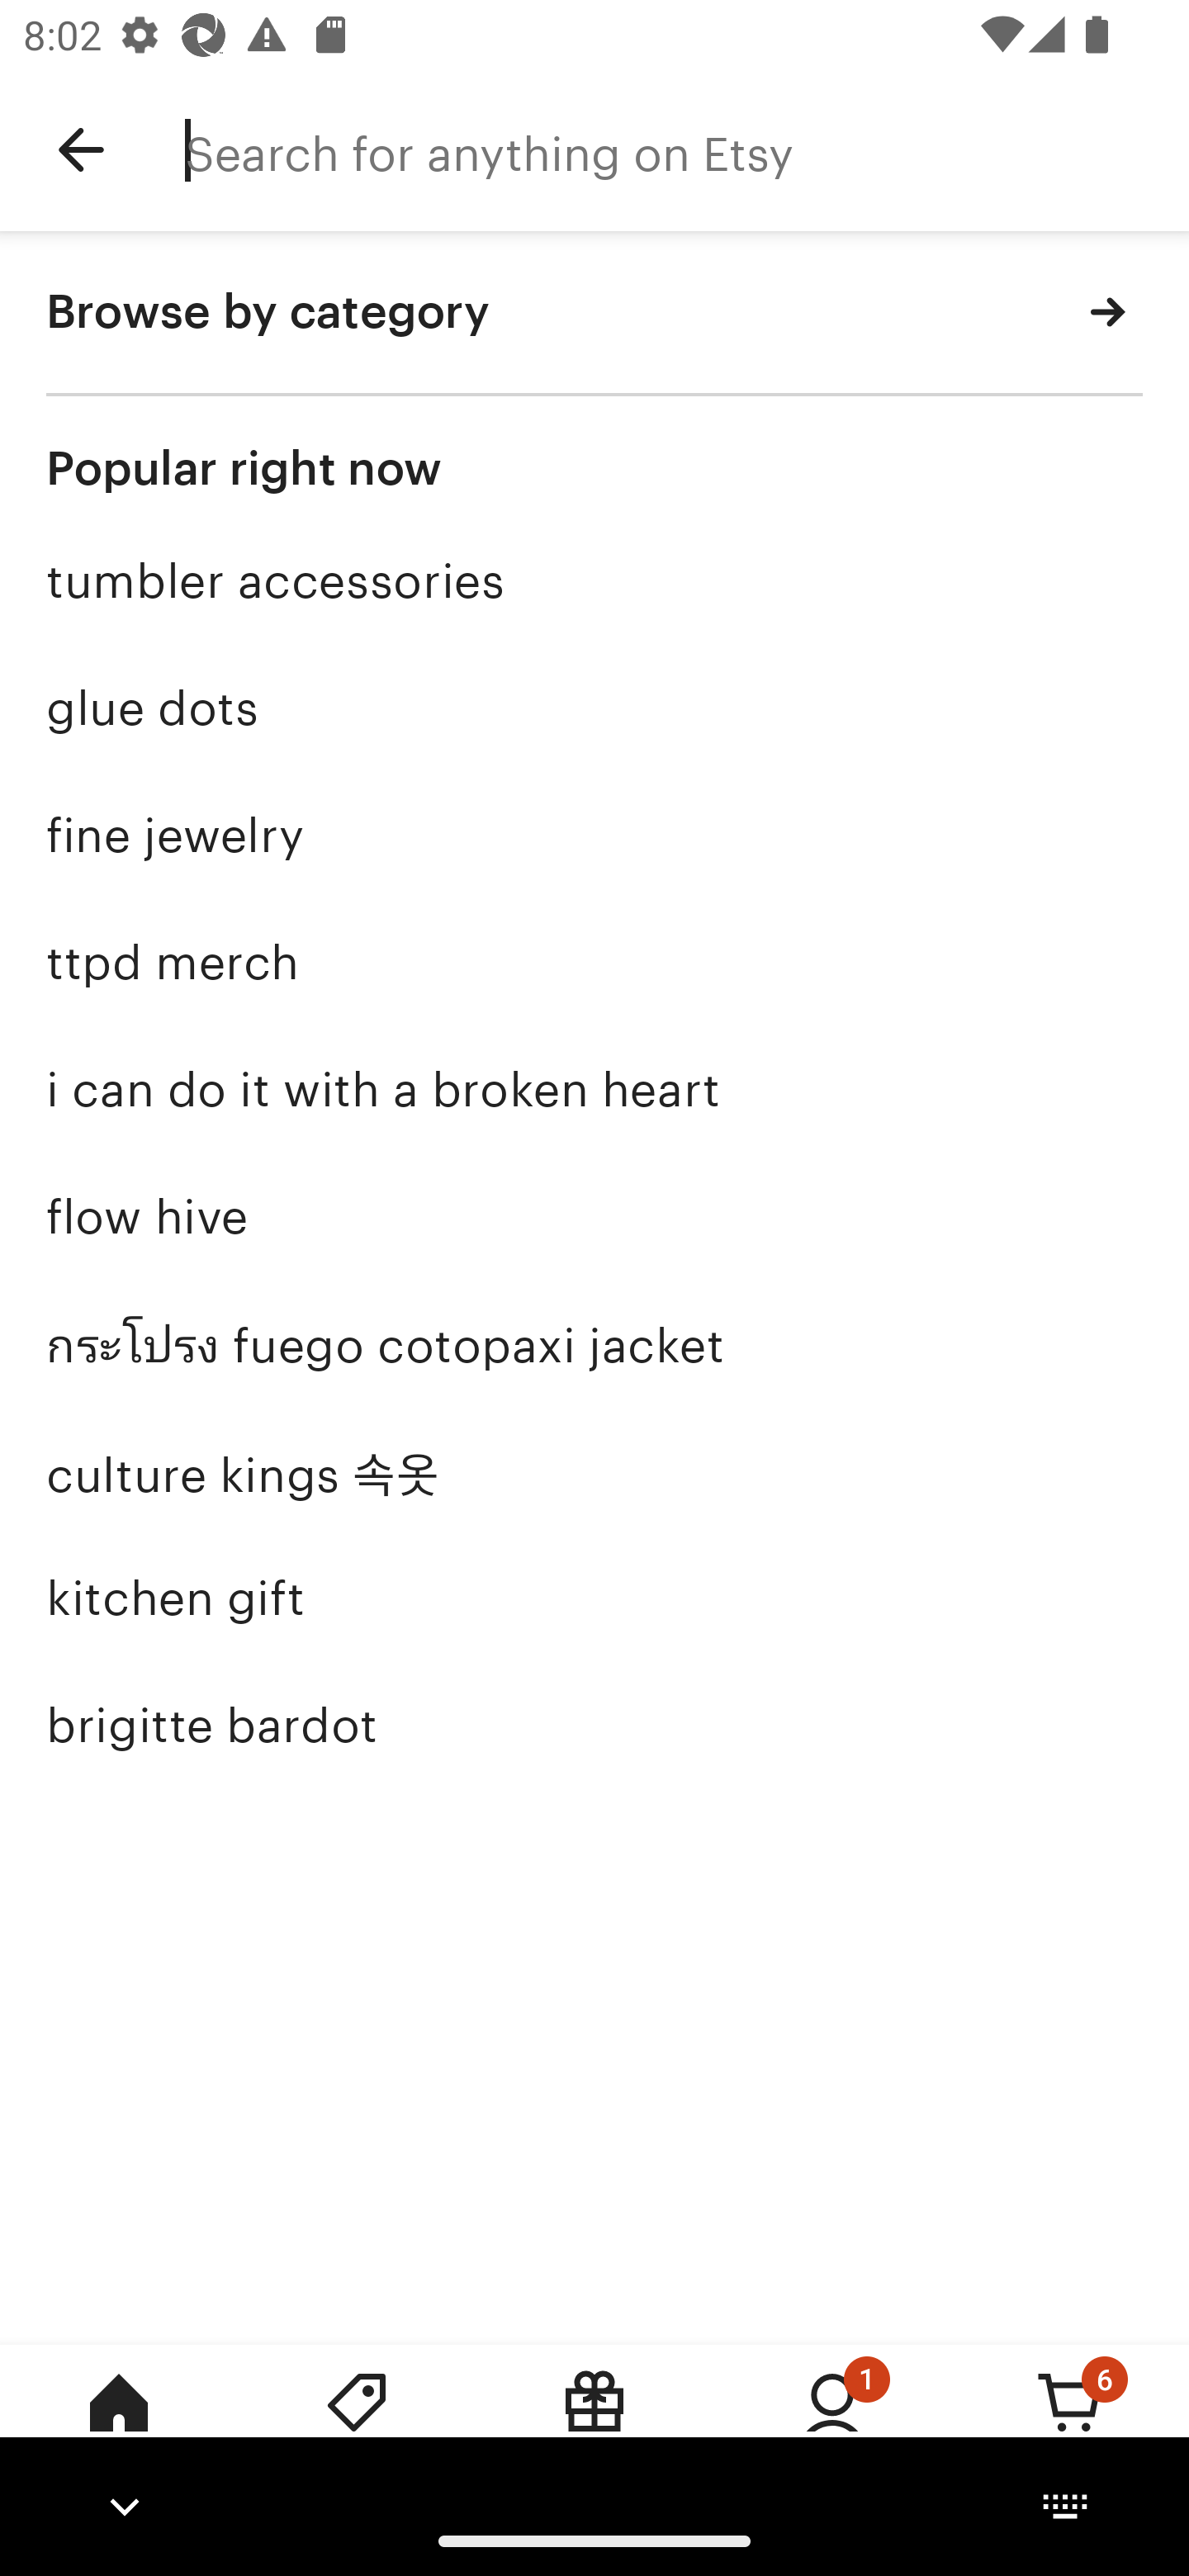 This screenshot has width=1189, height=2576. What do you see at coordinates (594, 1598) in the screenshot?
I see `kitchen gift` at bounding box center [594, 1598].